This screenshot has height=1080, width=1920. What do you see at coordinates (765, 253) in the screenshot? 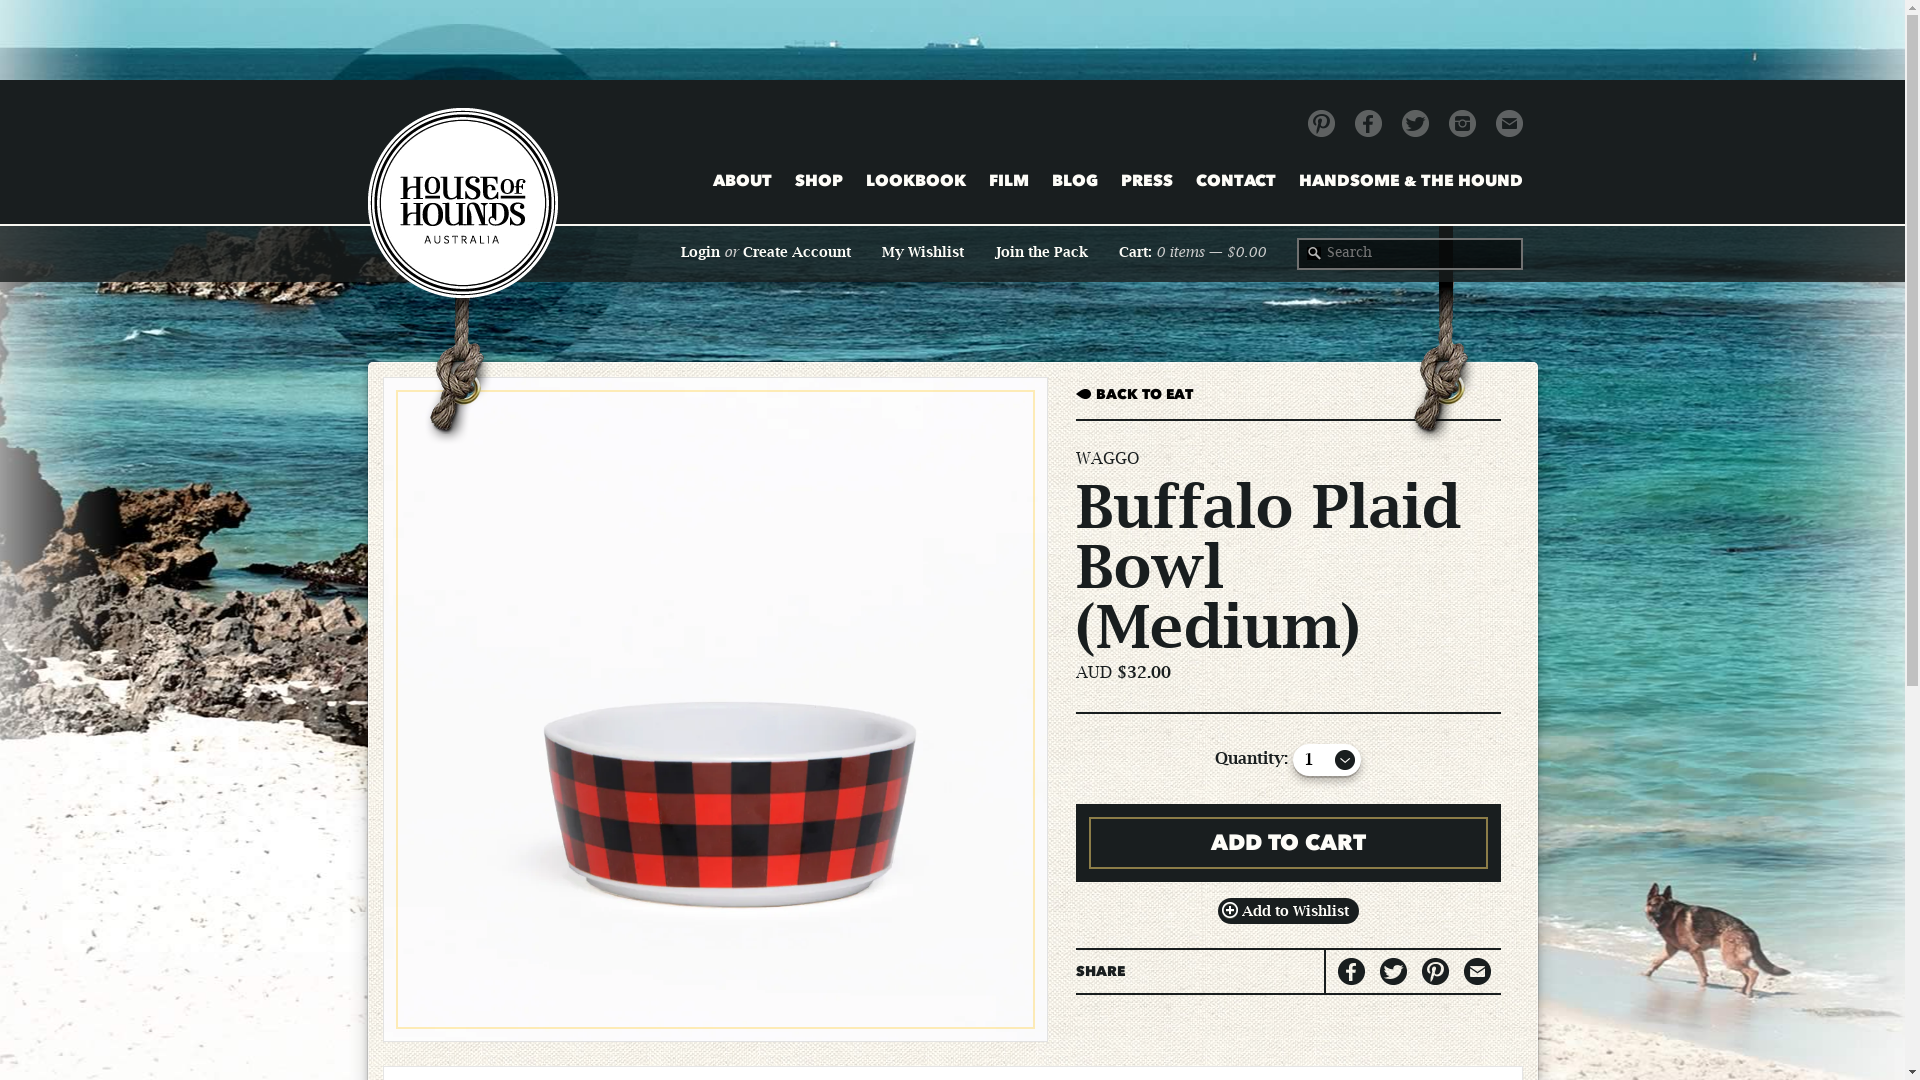
I see `Login or Create Account` at bounding box center [765, 253].